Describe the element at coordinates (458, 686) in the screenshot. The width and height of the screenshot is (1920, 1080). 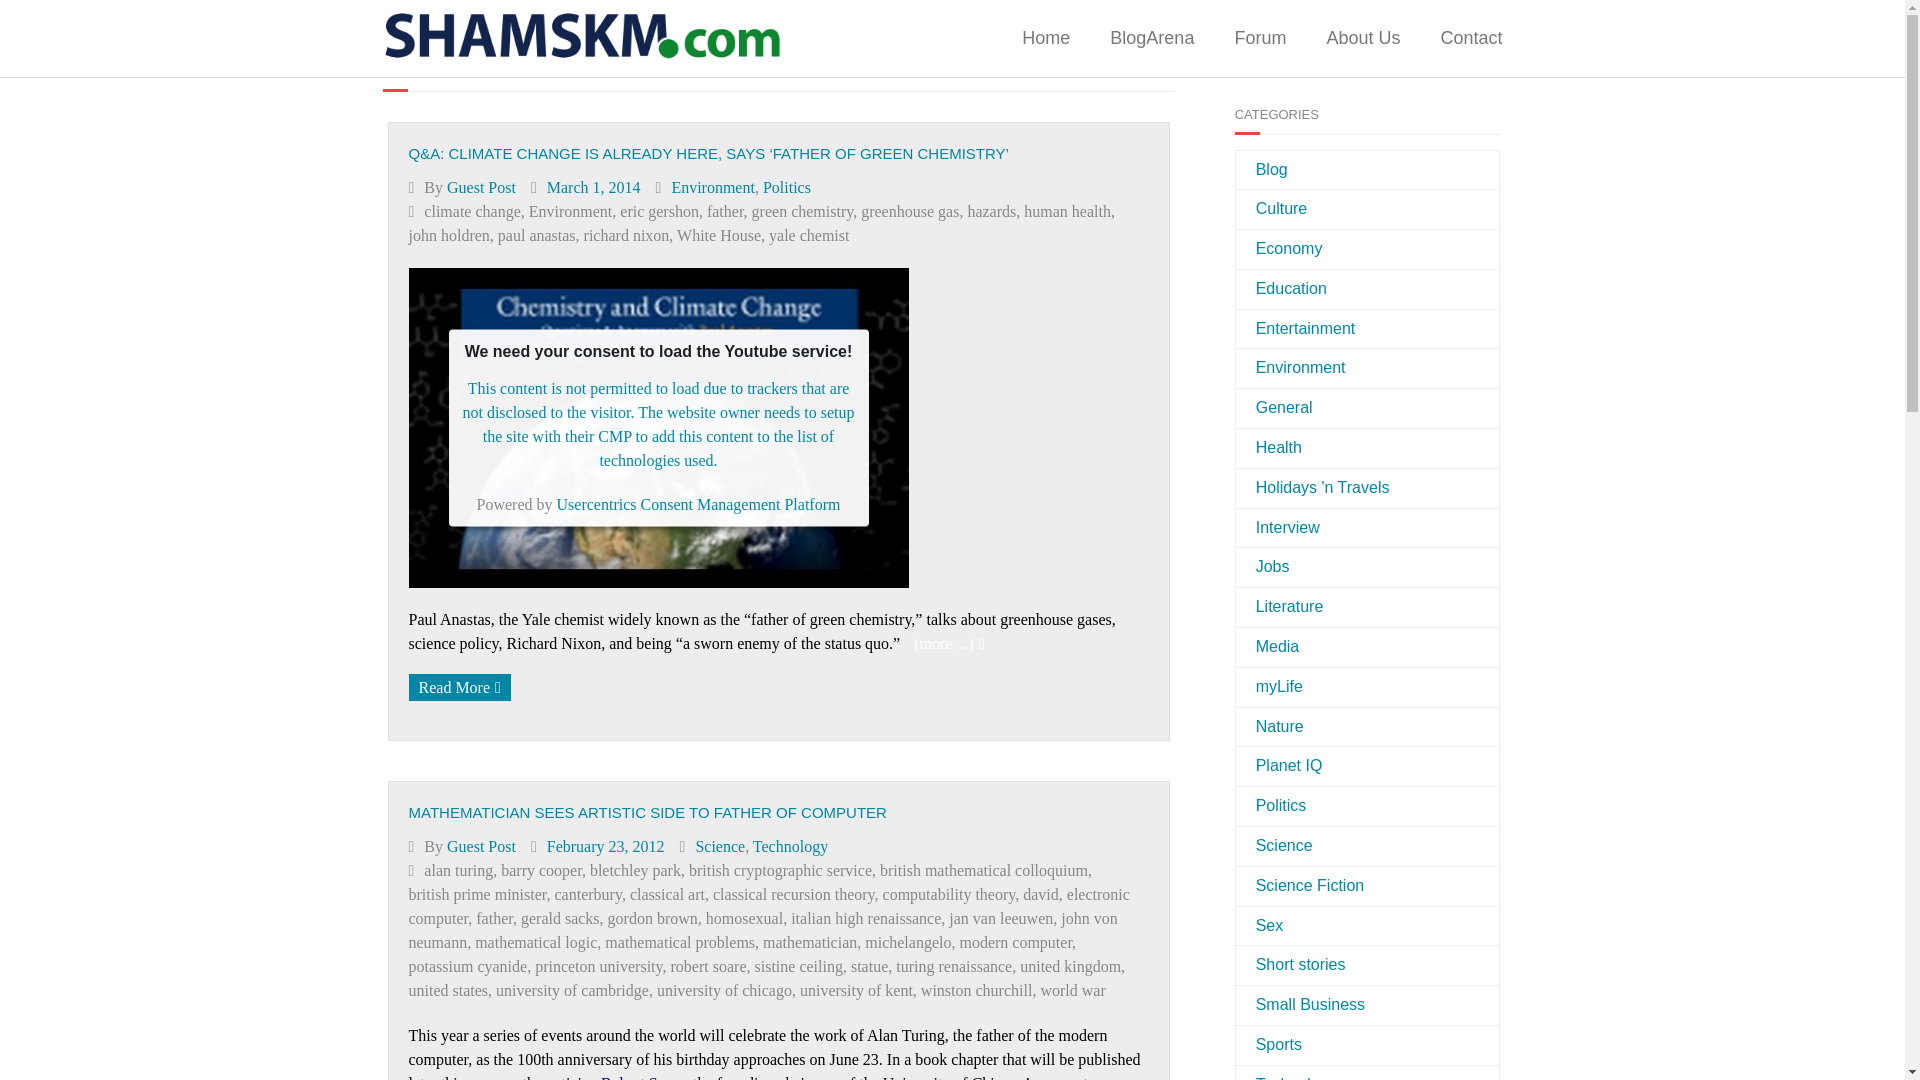
I see `Read More` at that location.